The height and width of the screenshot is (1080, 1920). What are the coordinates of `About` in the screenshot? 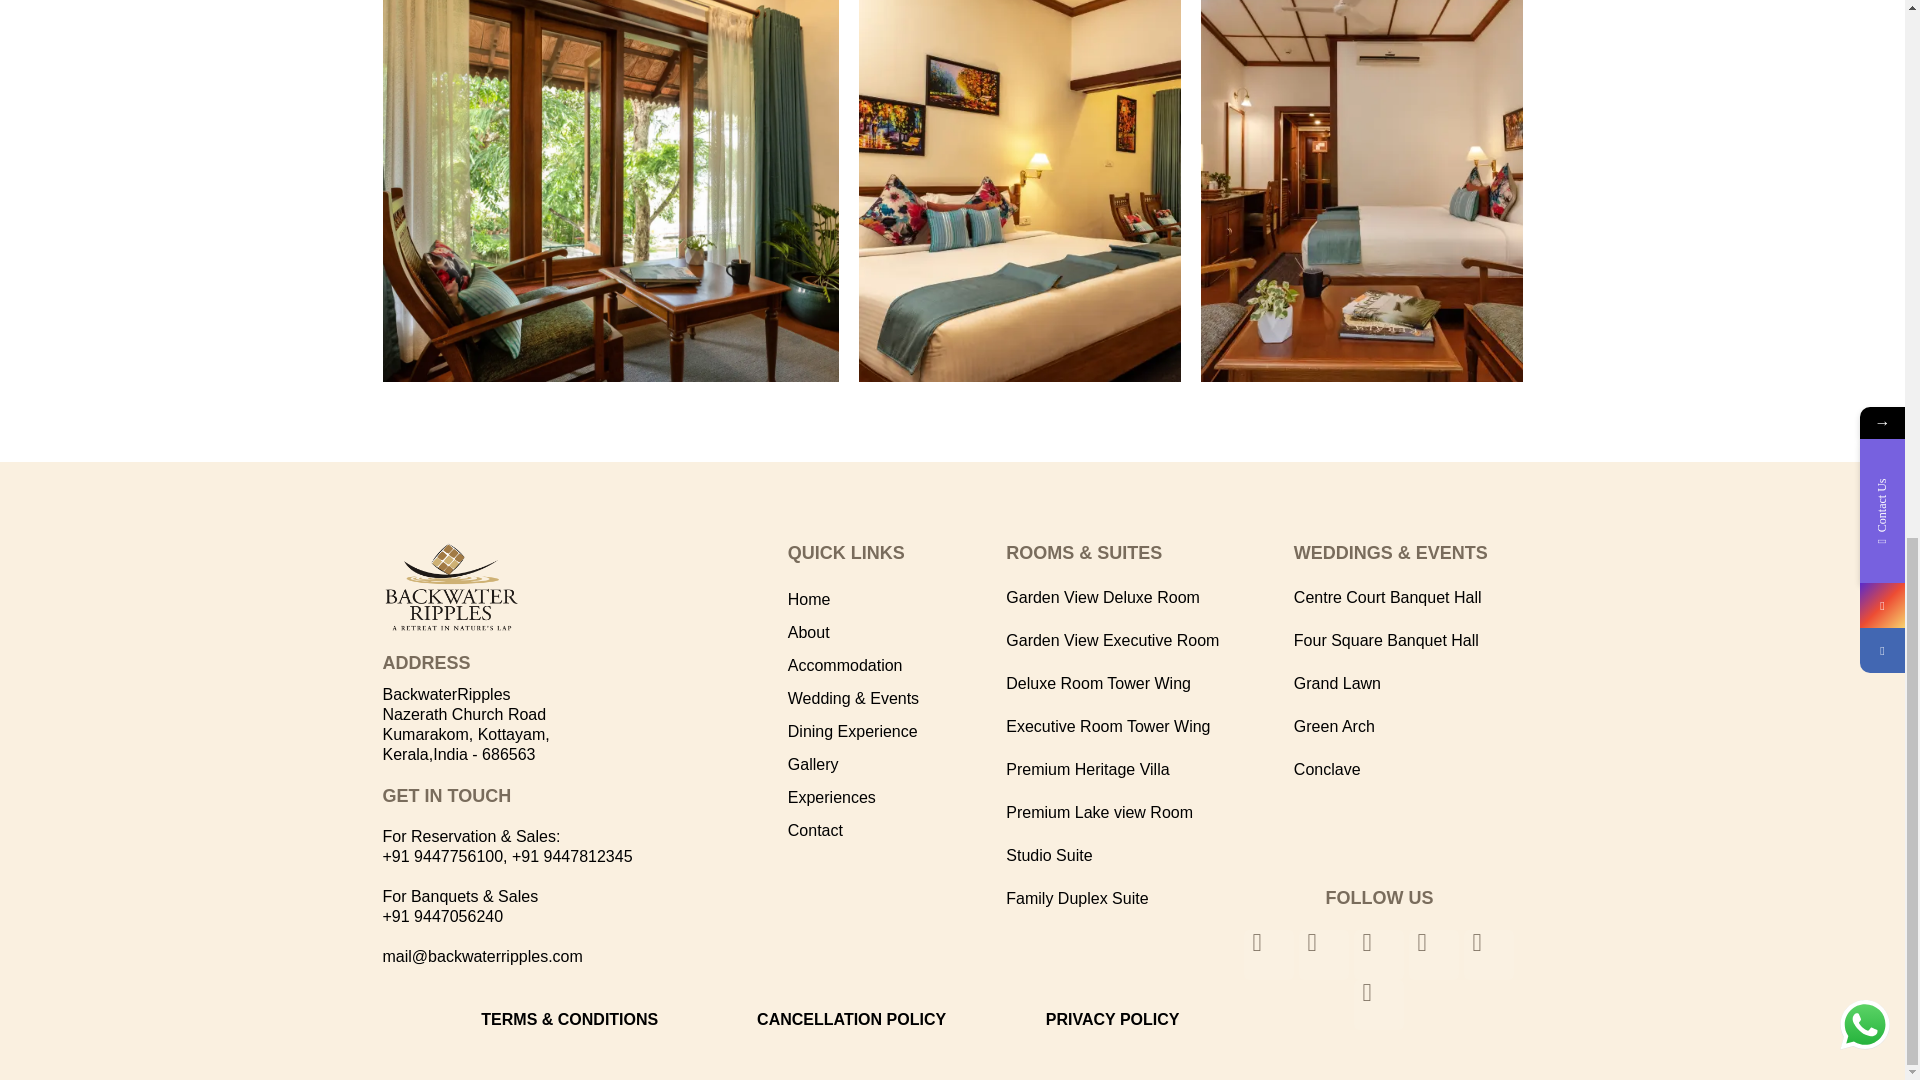 It's located at (896, 632).